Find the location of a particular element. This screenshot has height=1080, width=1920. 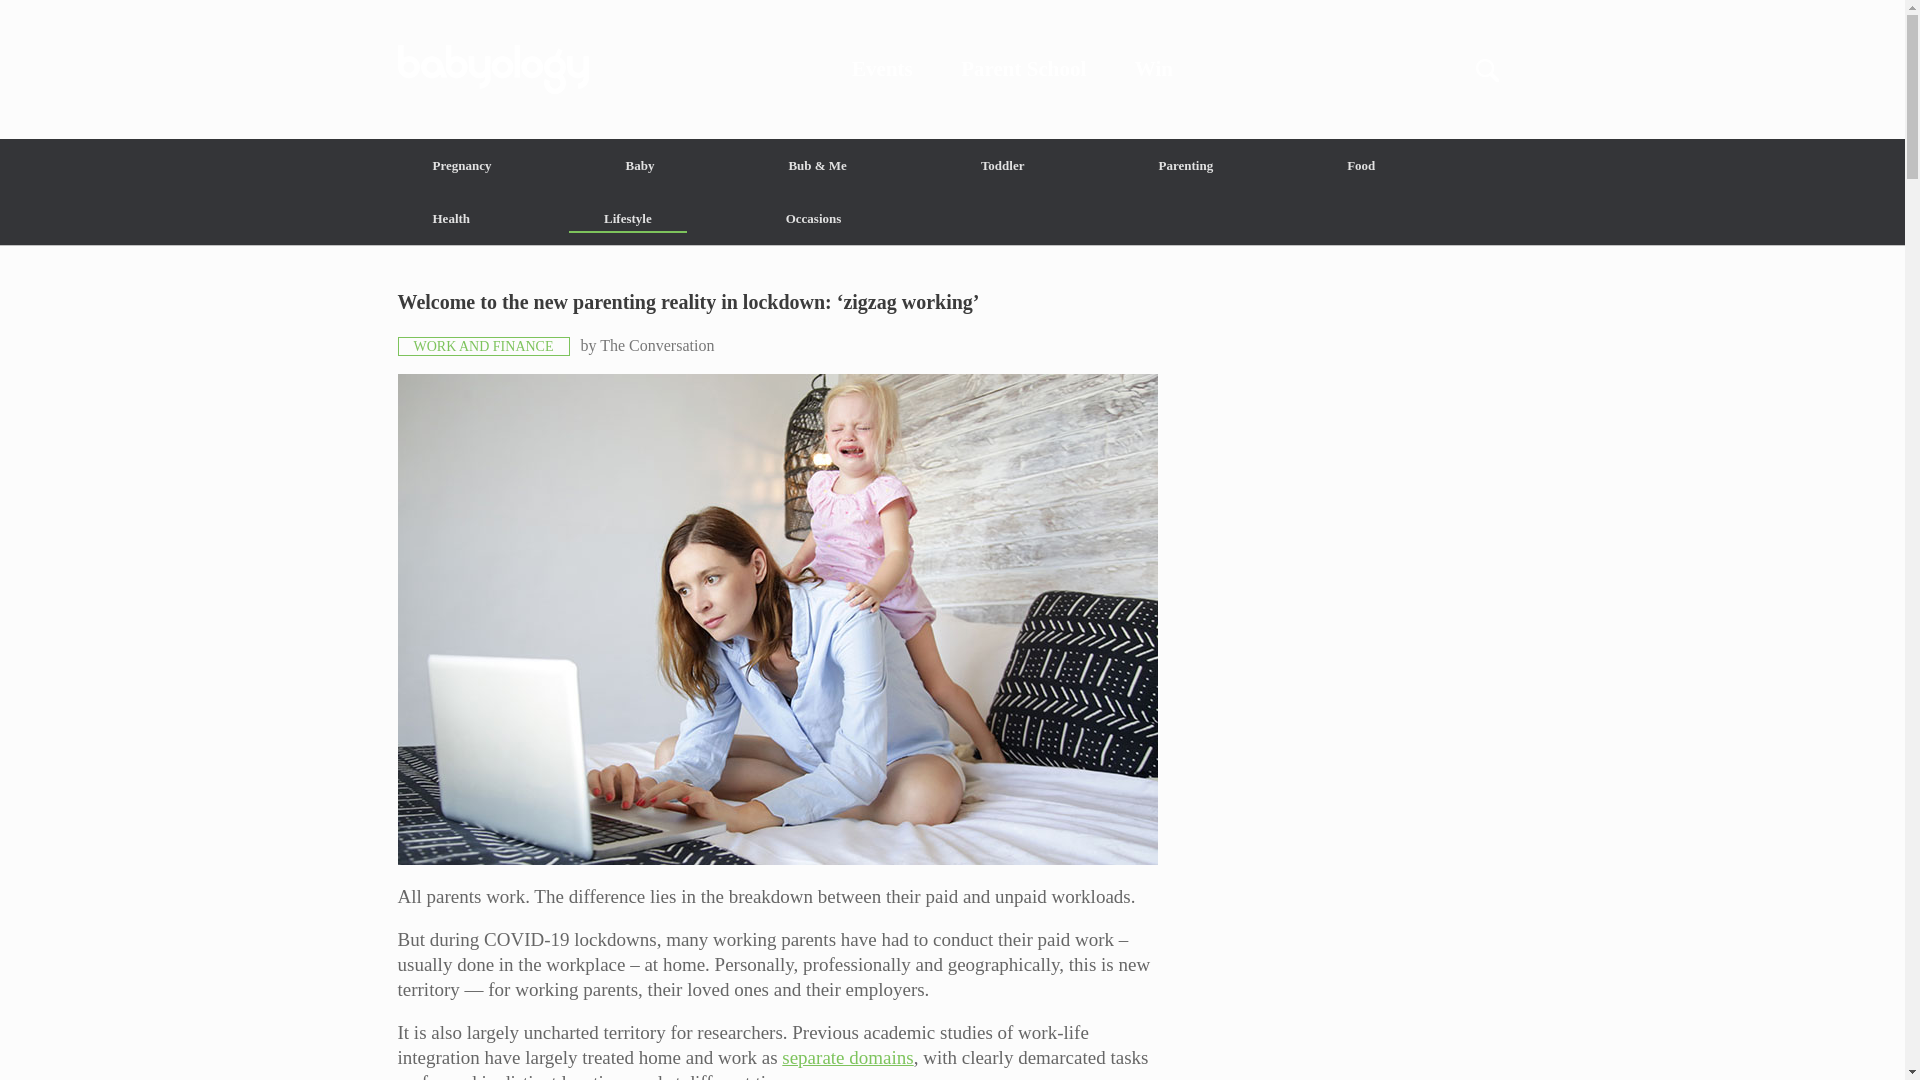

Parent School is located at coordinates (1024, 69).